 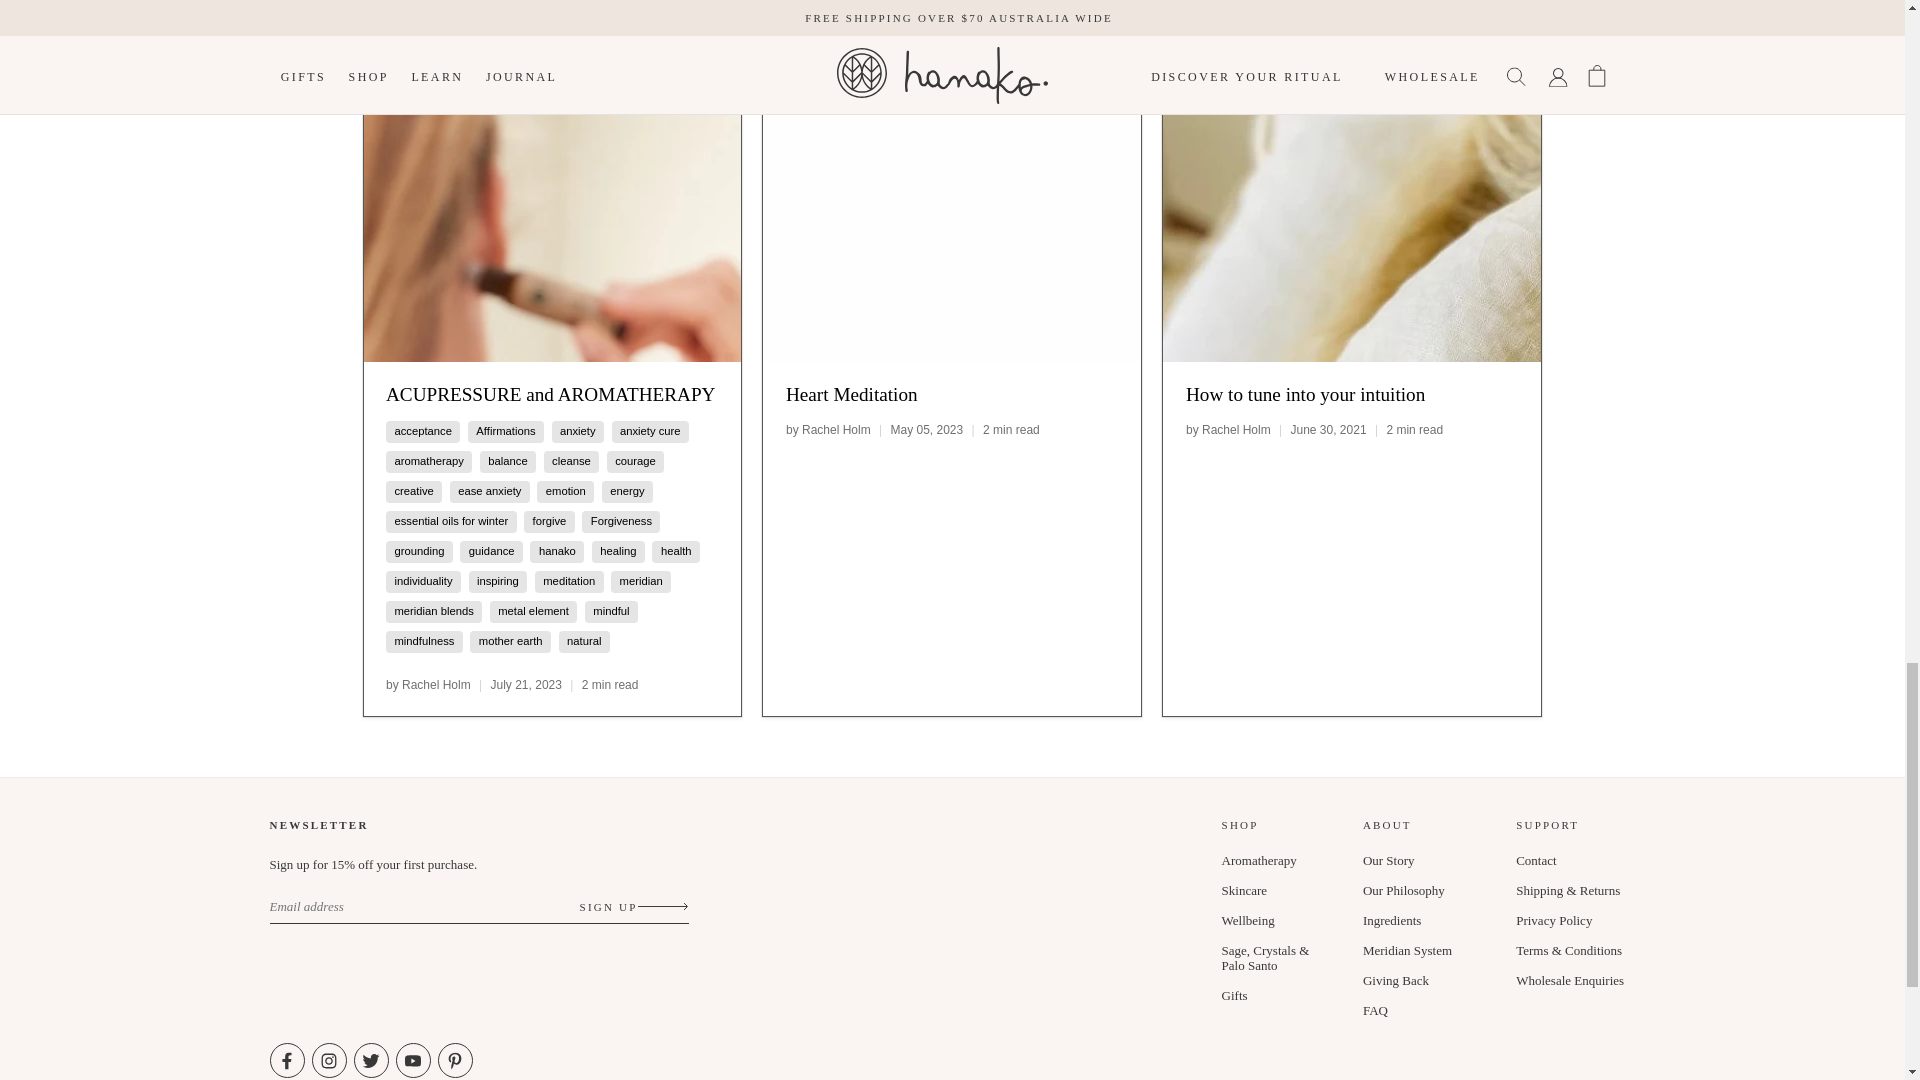 What do you see at coordinates (413, 491) in the screenshot?
I see `Journal tagged creative` at bounding box center [413, 491].